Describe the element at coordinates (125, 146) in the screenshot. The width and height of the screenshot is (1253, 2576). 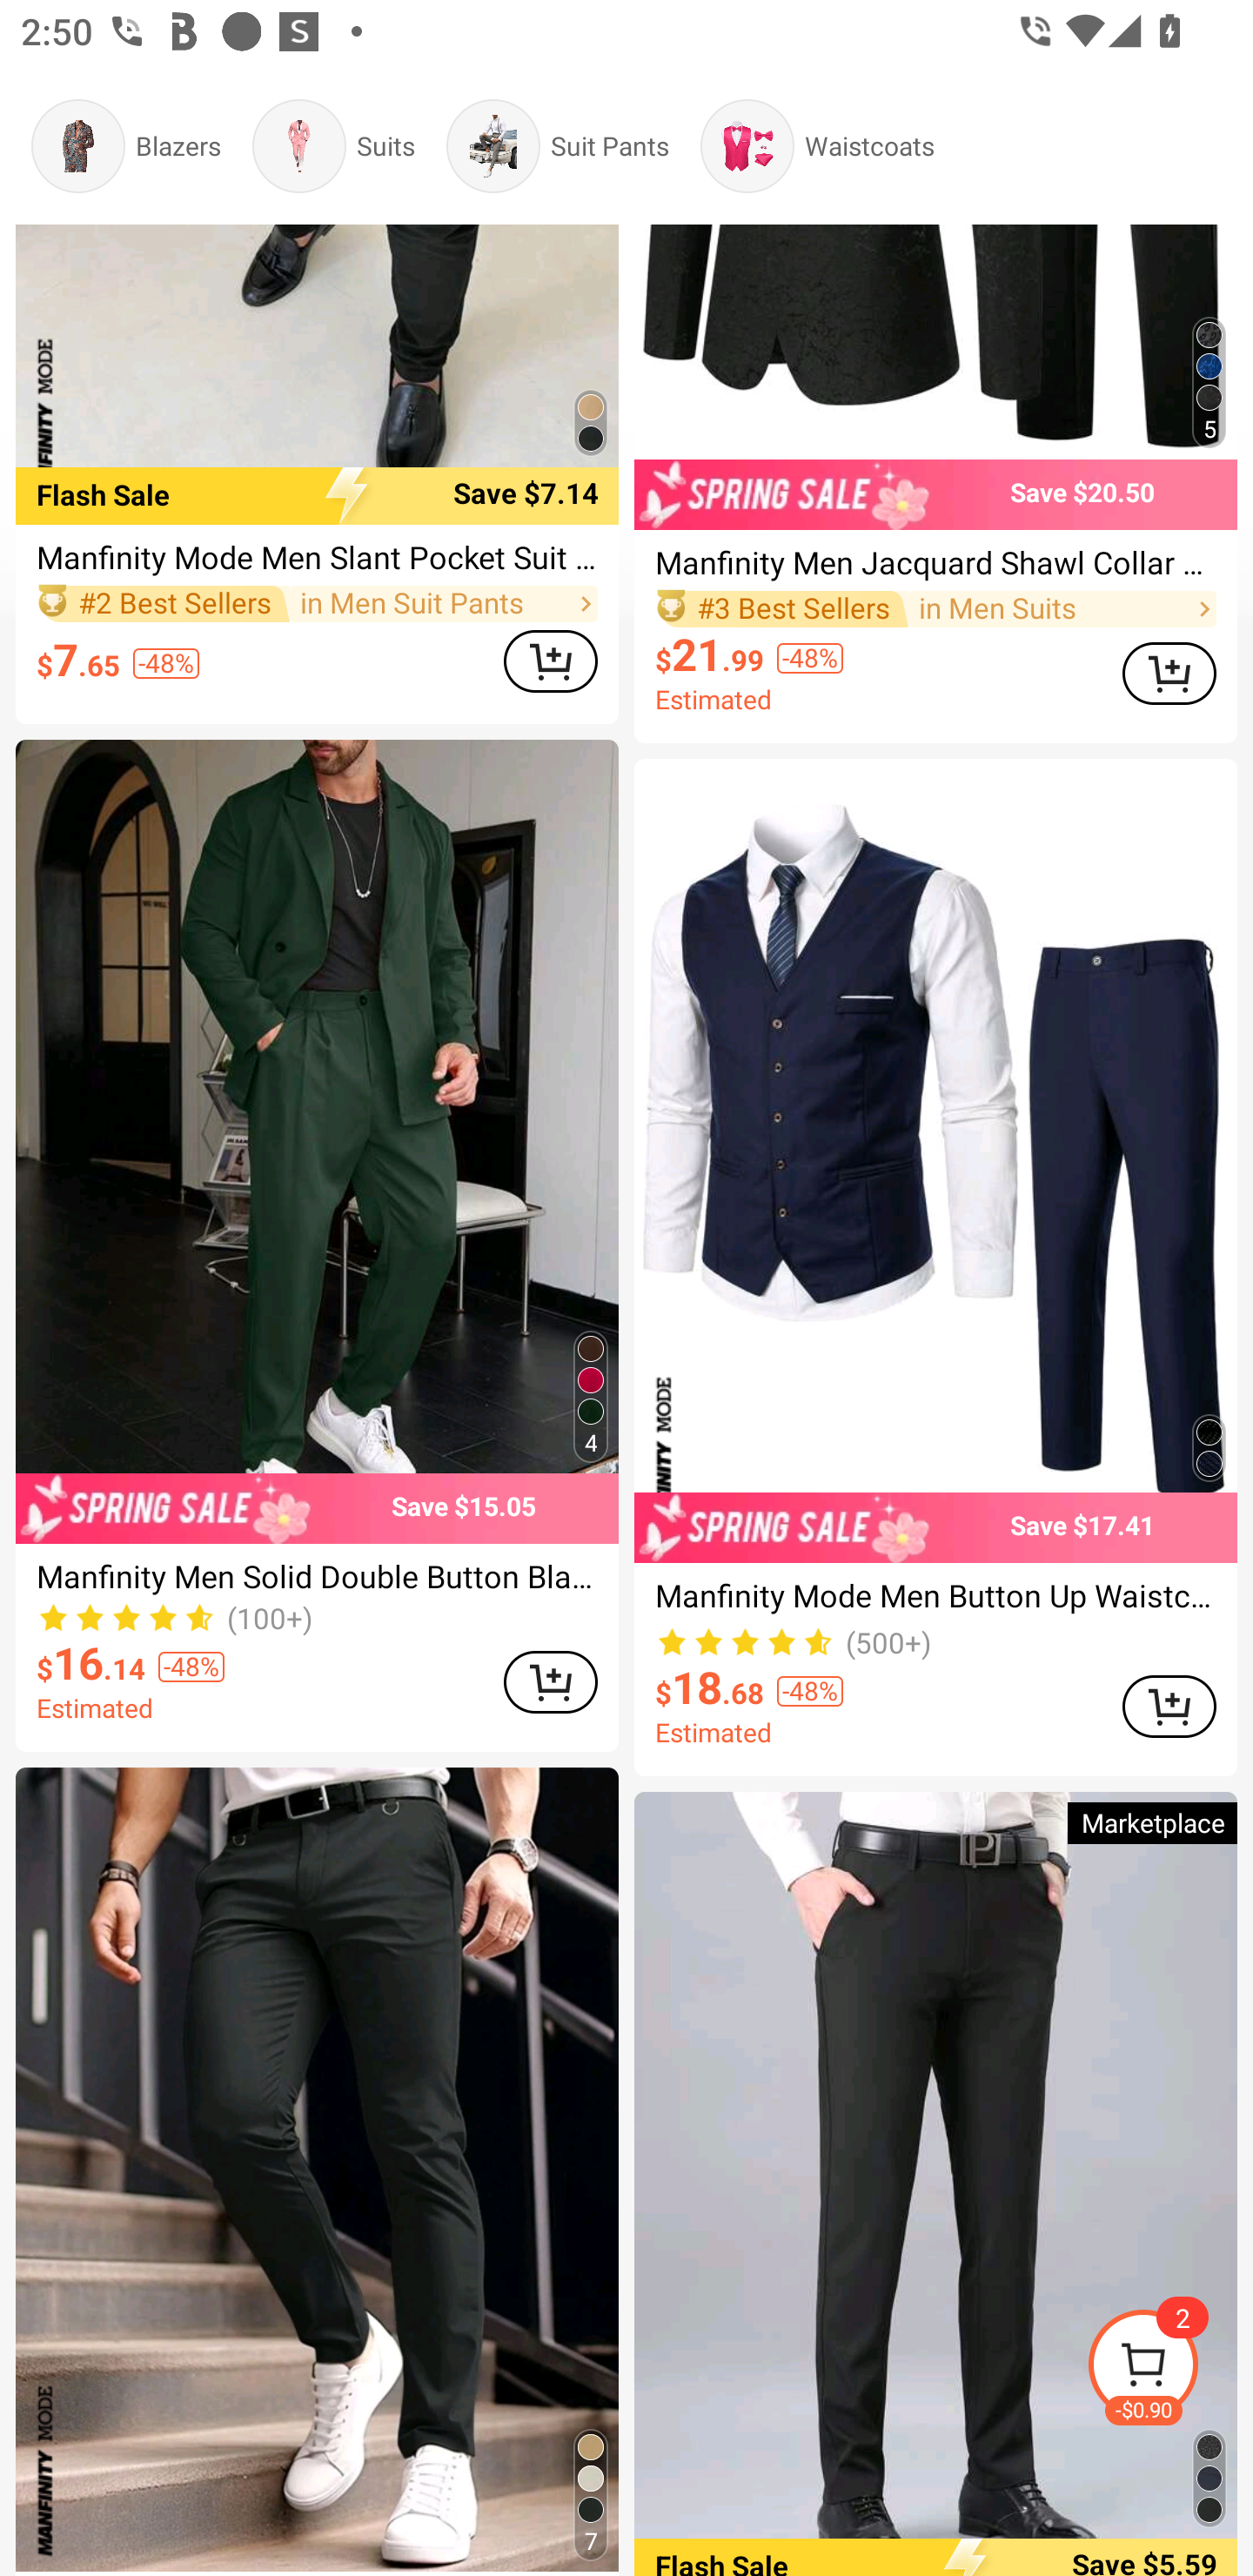
I see `Blazers` at that location.